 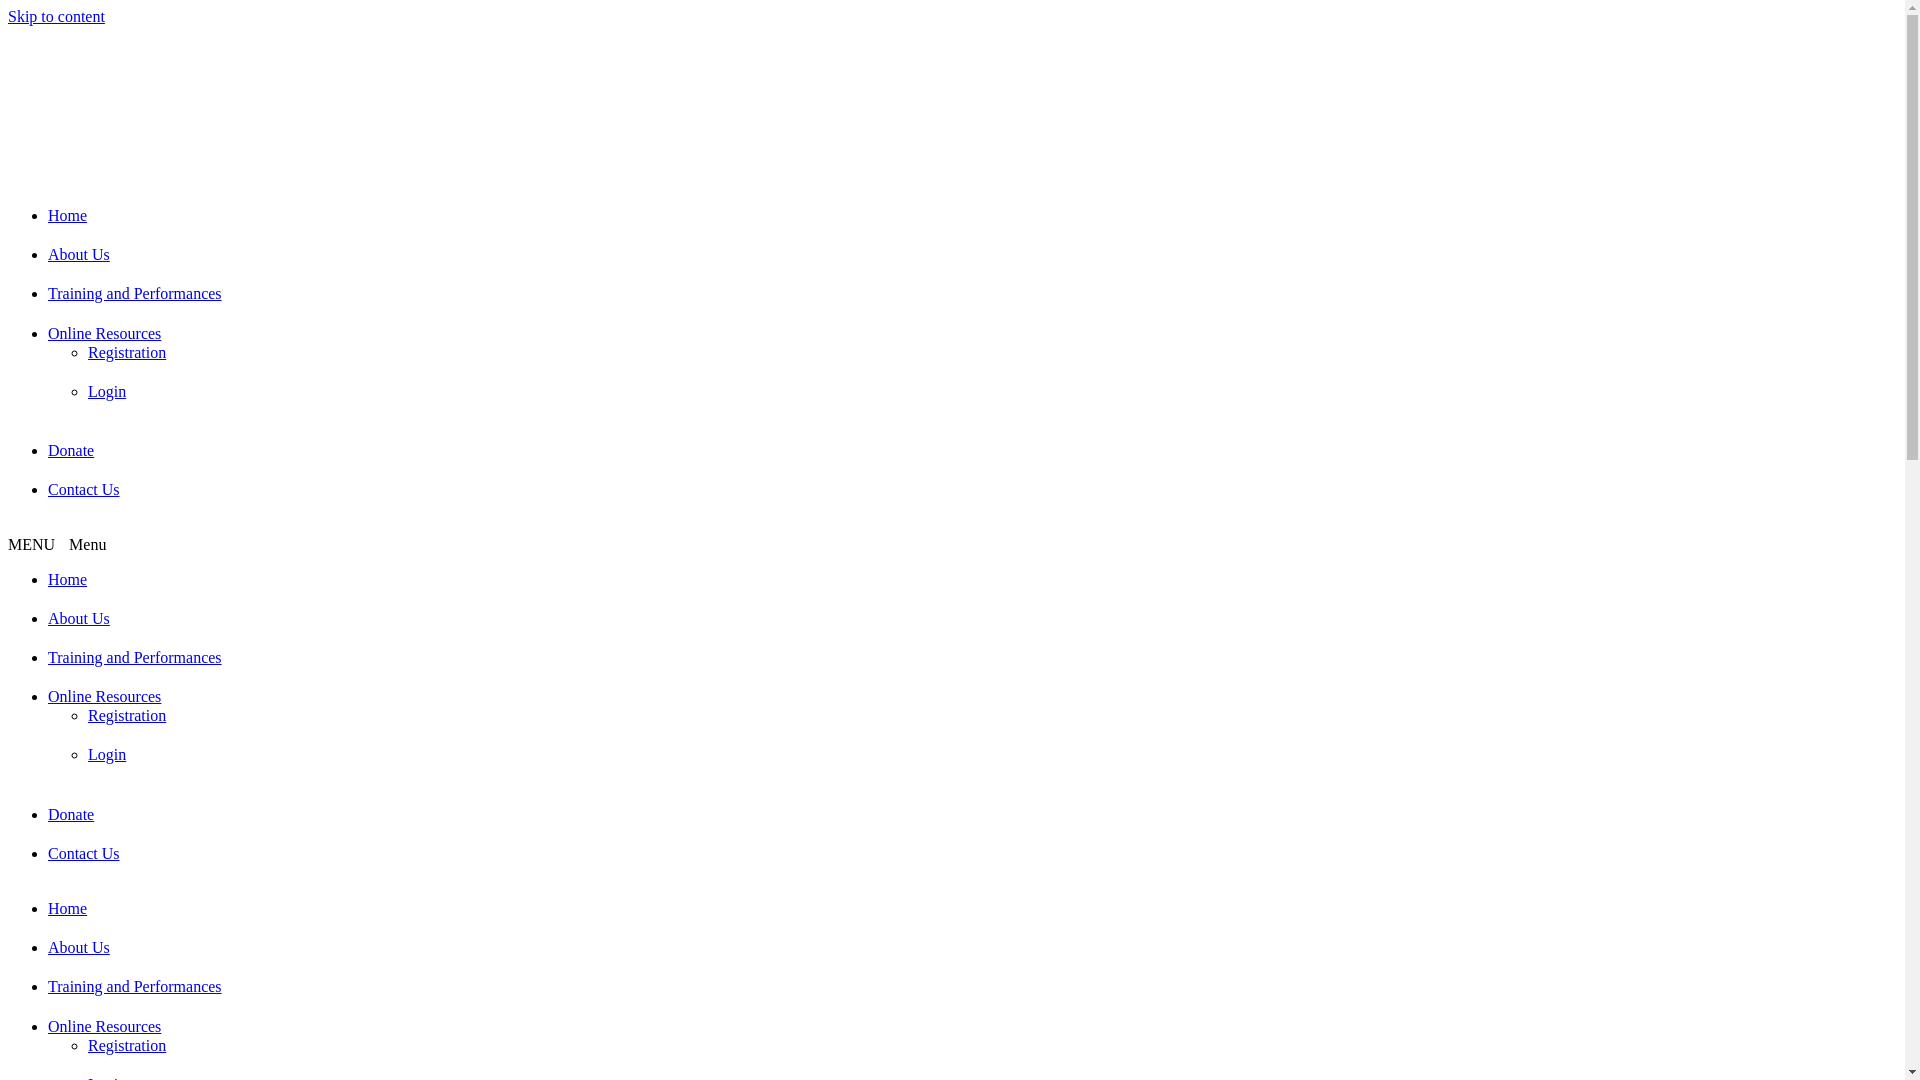 I want to click on Training and Performances, so click(x=135, y=294).